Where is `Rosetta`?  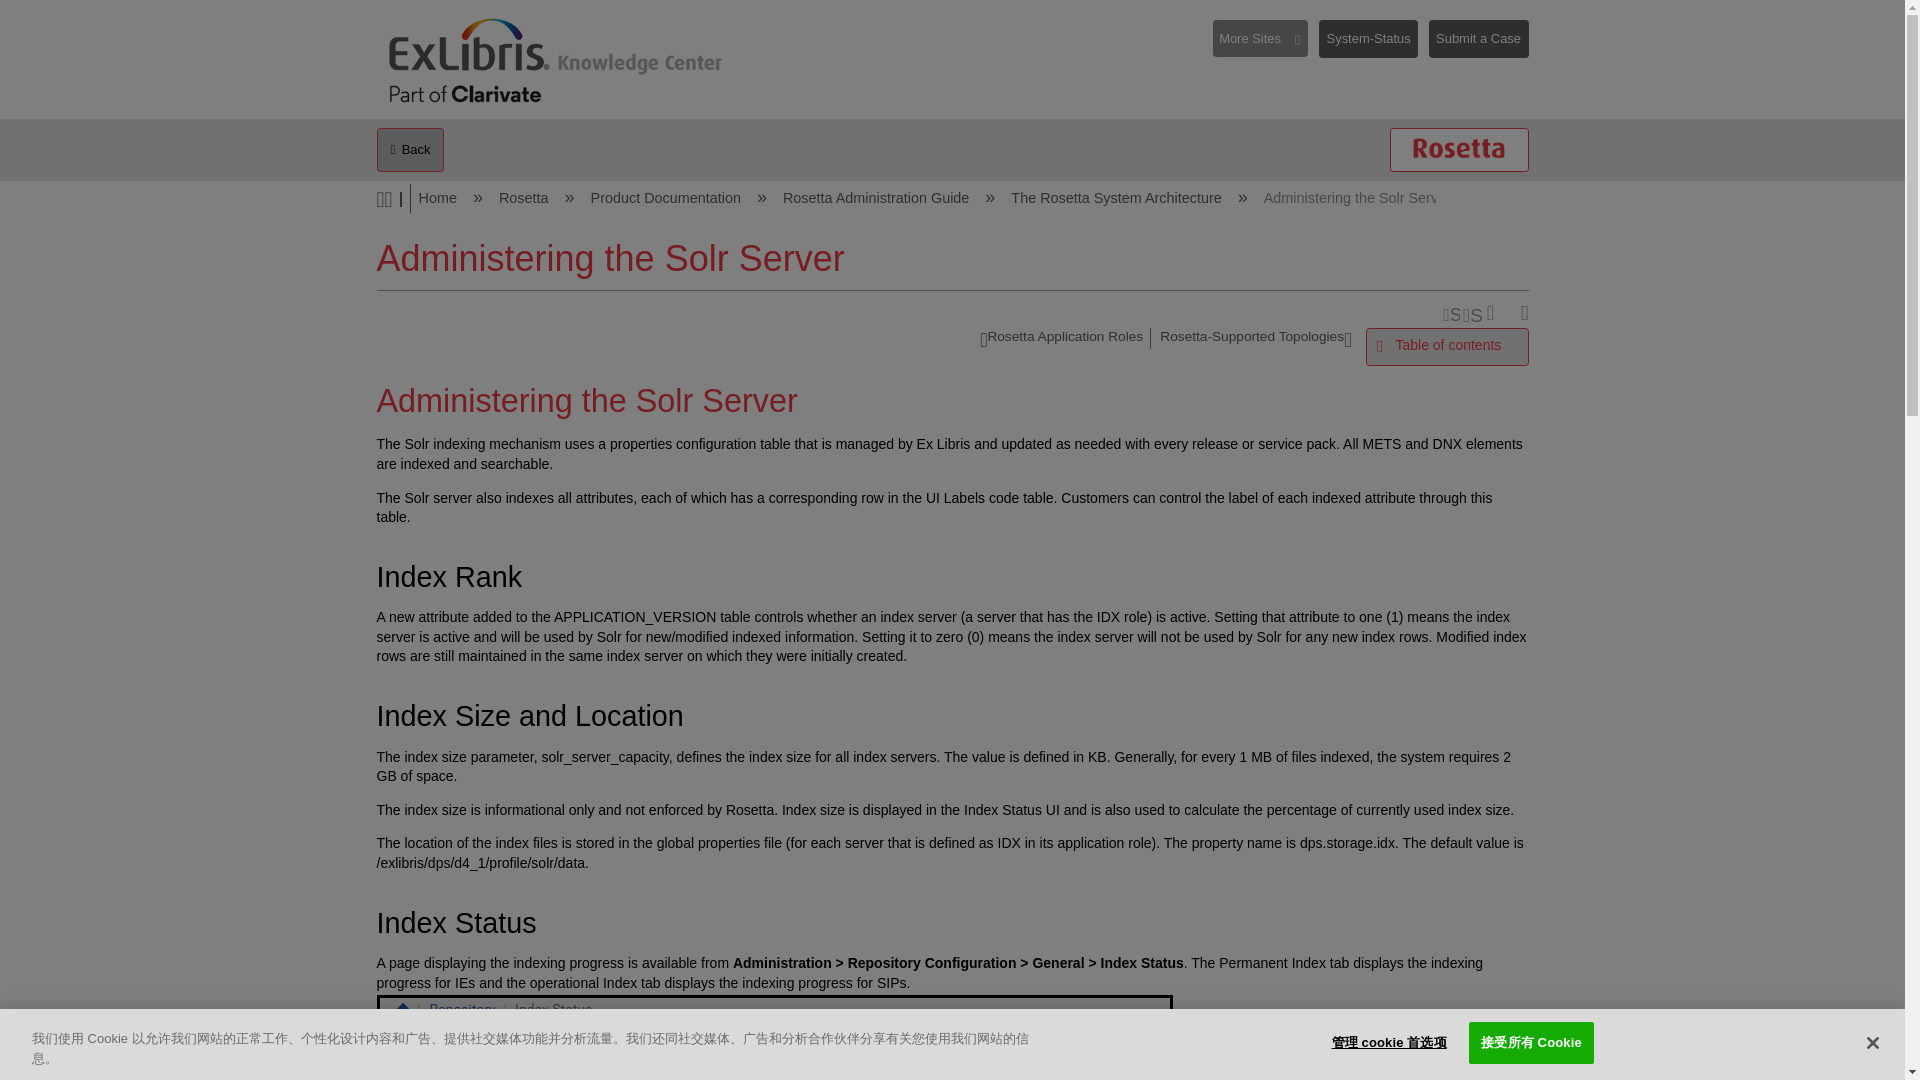 Rosetta is located at coordinates (526, 198).